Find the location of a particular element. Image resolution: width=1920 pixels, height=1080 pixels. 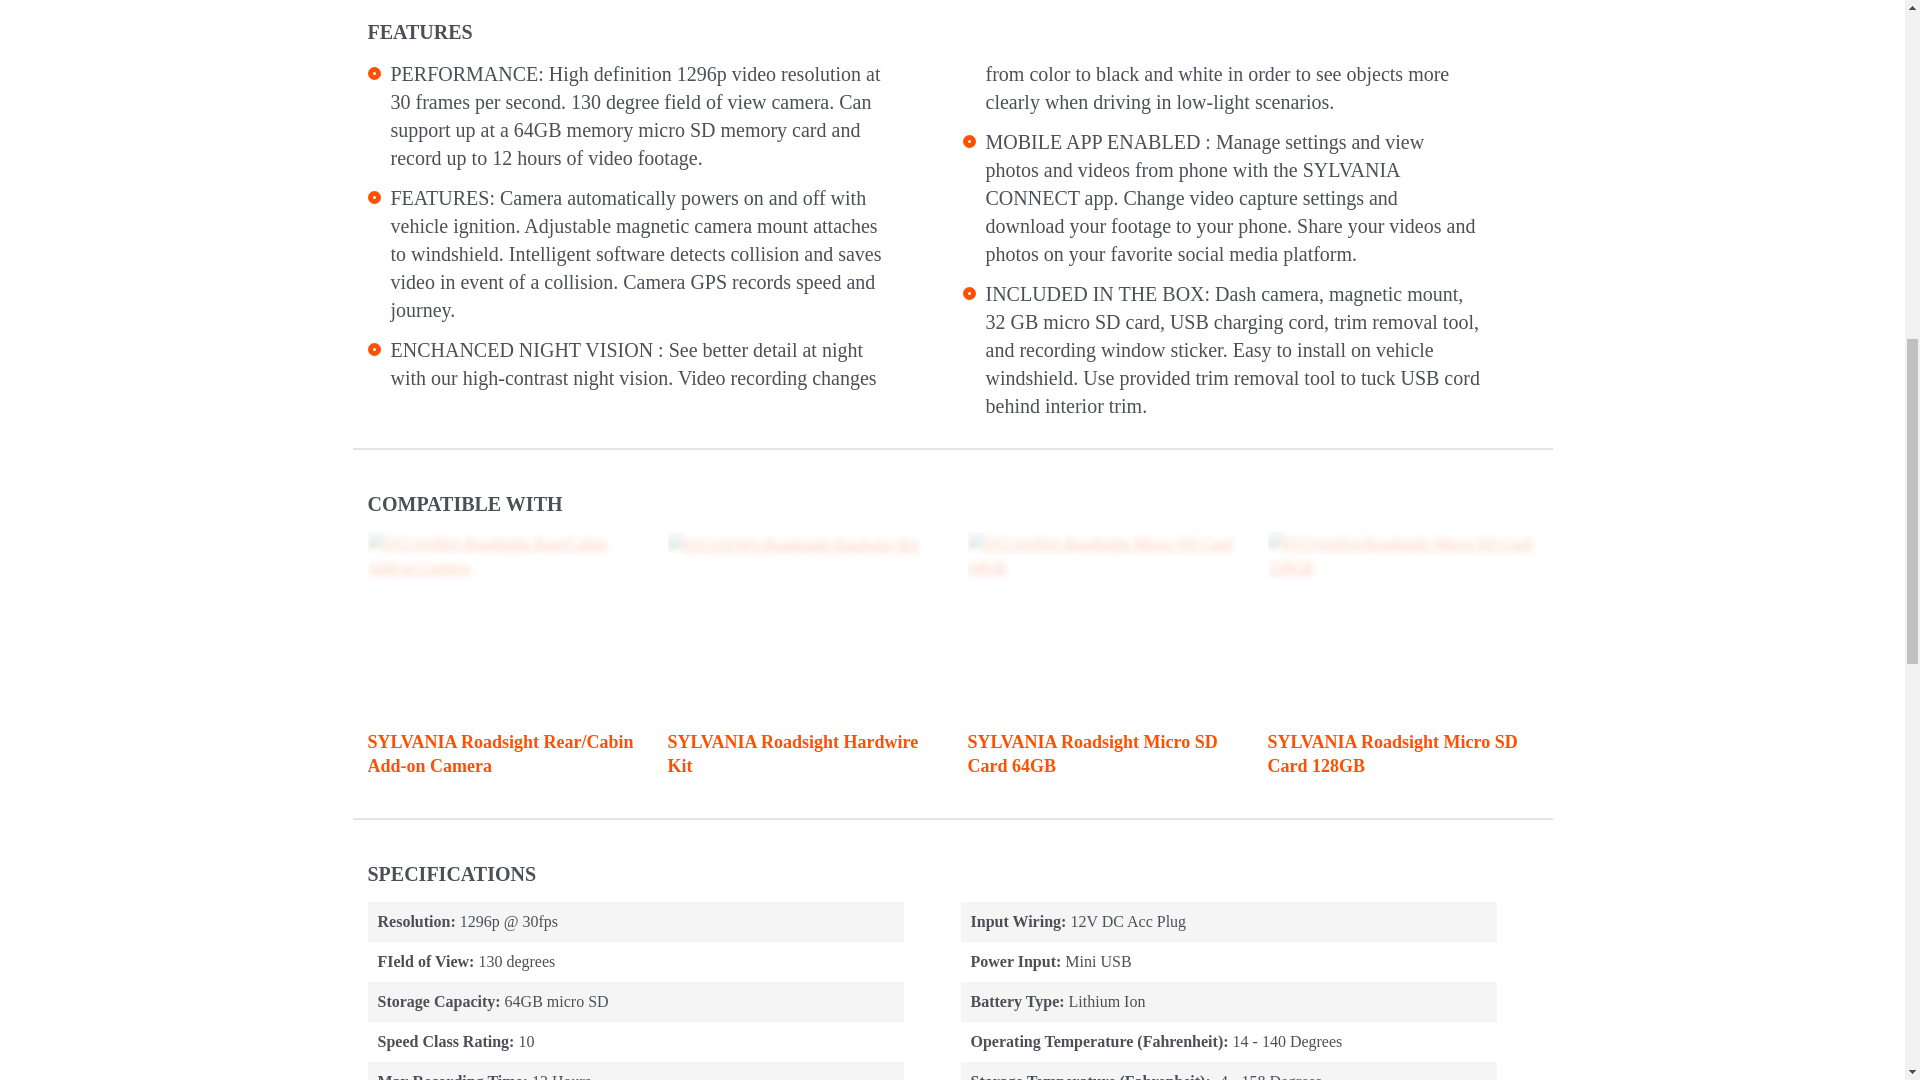

SYLVANIA Roadsight Micro SD Card 128GB,  is located at coordinates (1402, 556).